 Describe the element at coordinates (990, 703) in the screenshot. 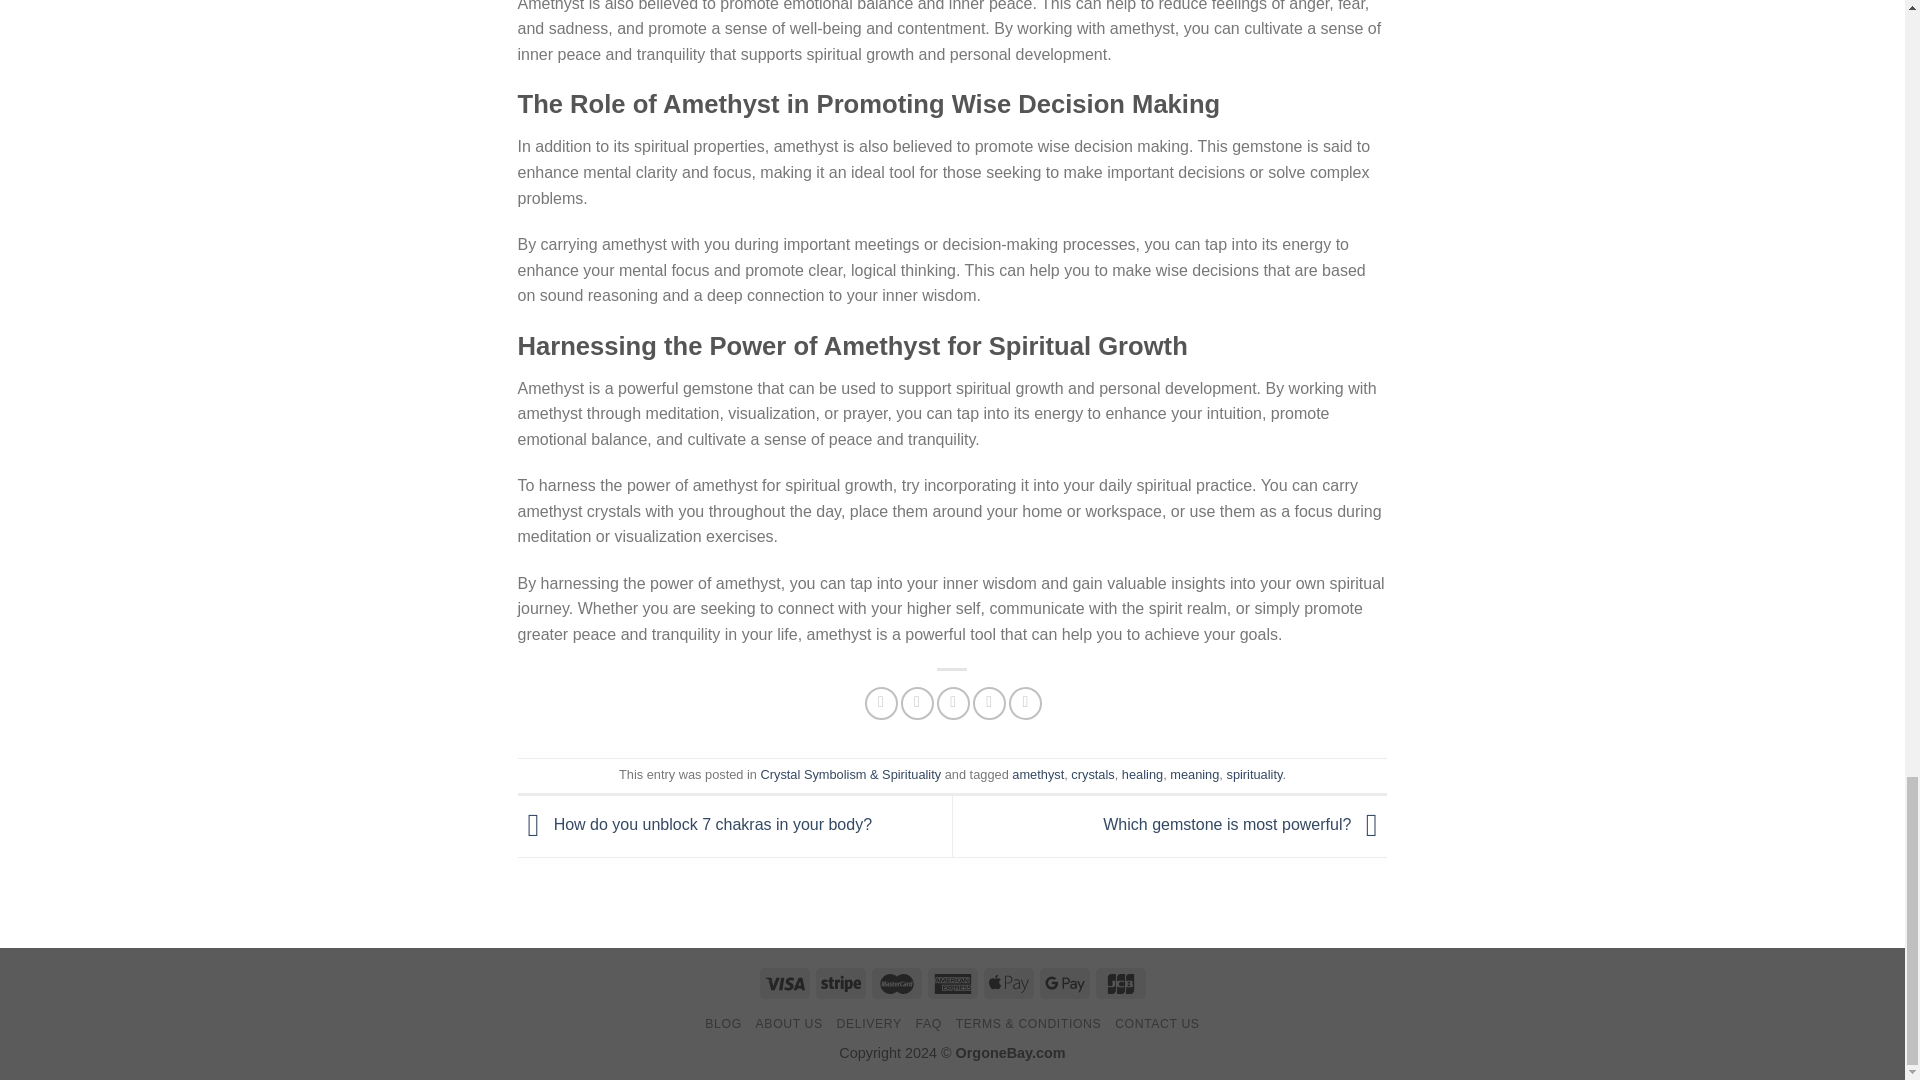

I see `Pin on Pinterest` at that location.